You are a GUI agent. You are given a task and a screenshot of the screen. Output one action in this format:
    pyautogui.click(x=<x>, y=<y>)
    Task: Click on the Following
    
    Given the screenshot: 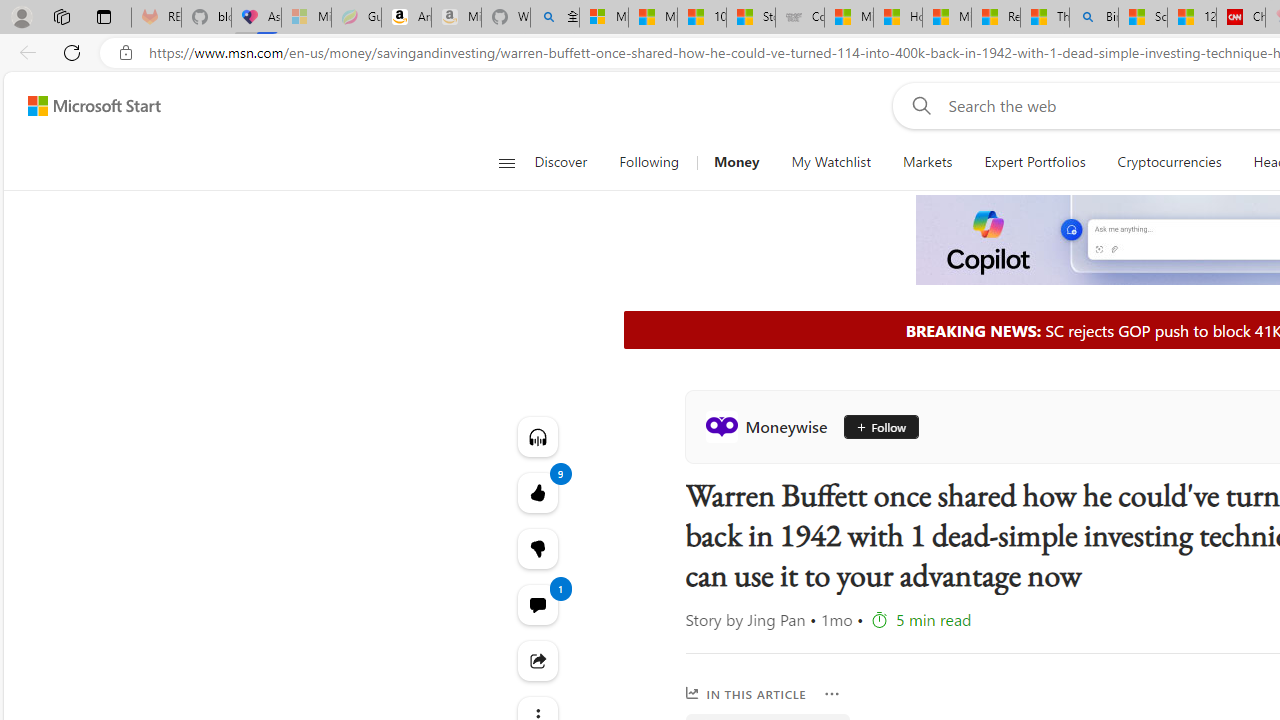 What is the action you would take?
    pyautogui.click(x=650, y=162)
    